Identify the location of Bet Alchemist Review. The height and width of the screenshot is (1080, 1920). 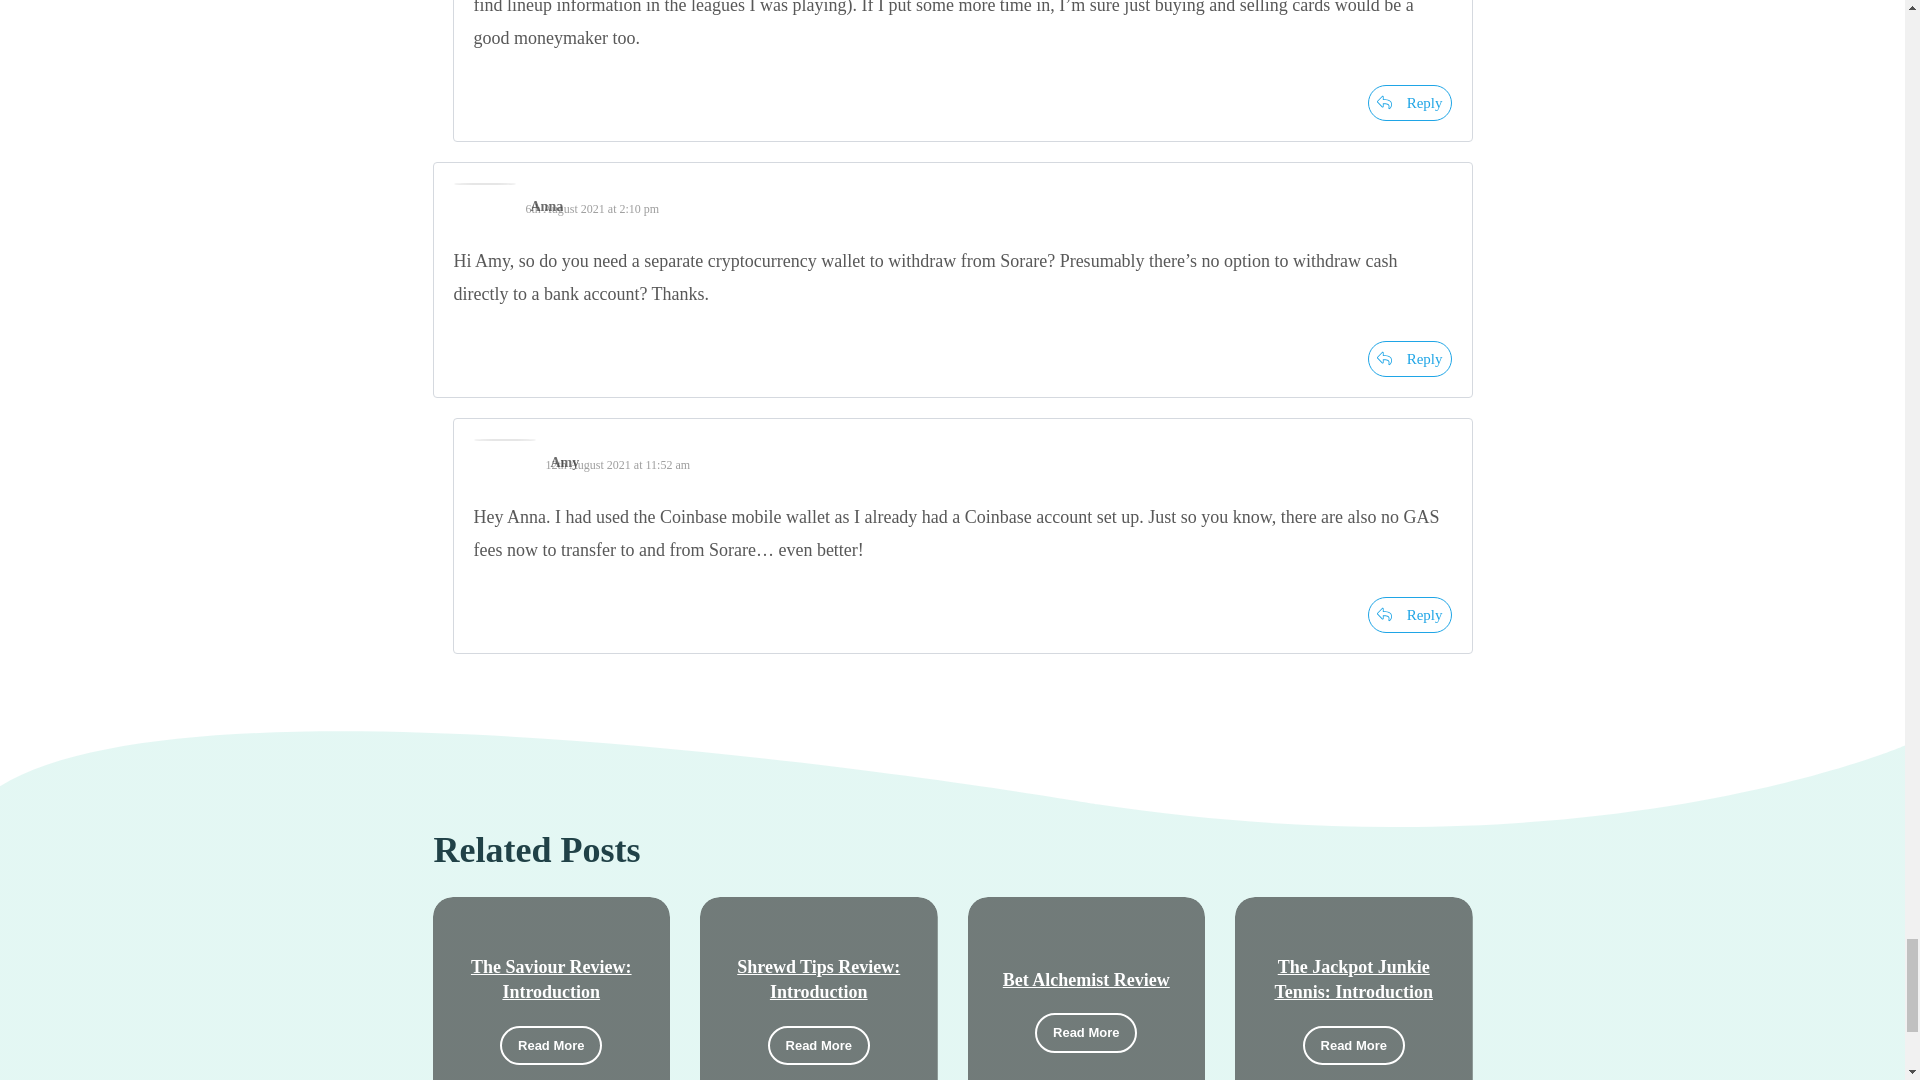
(1086, 980).